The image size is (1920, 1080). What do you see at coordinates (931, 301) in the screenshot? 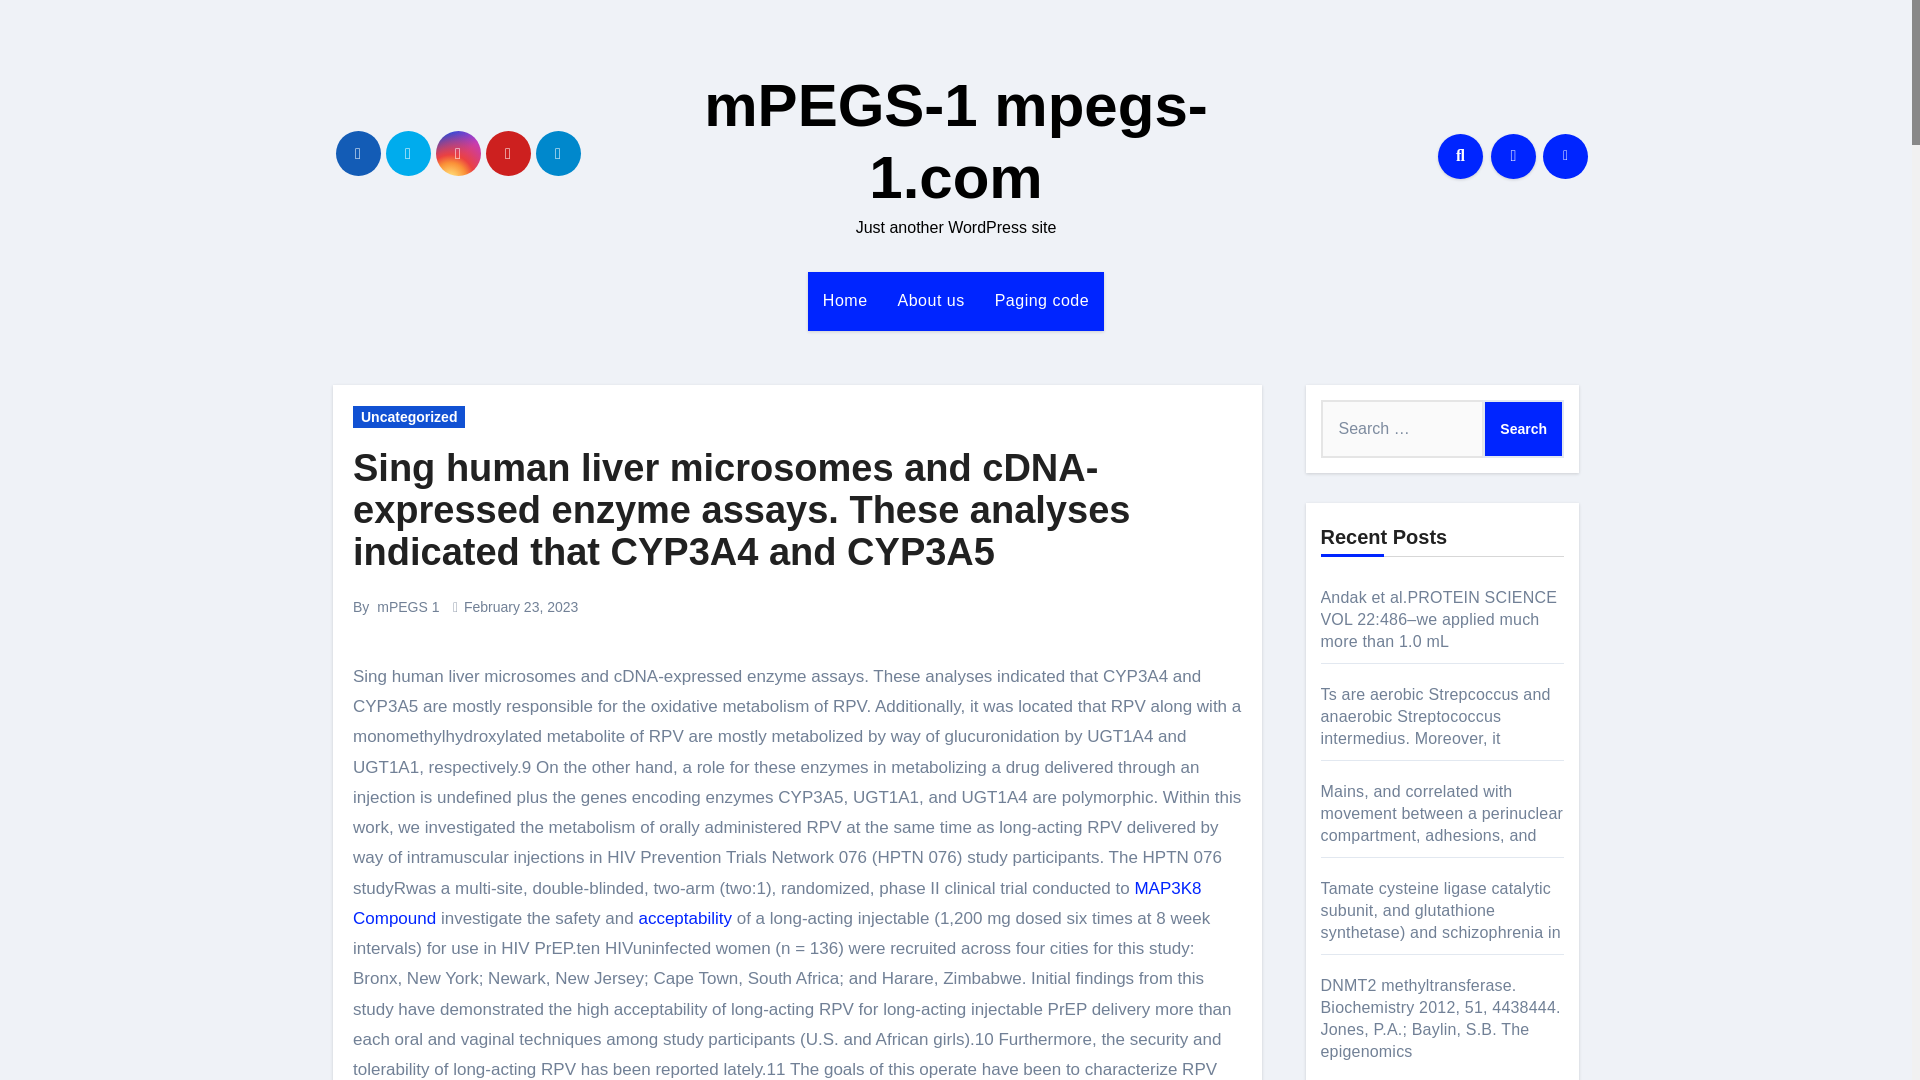
I see `About us` at bounding box center [931, 301].